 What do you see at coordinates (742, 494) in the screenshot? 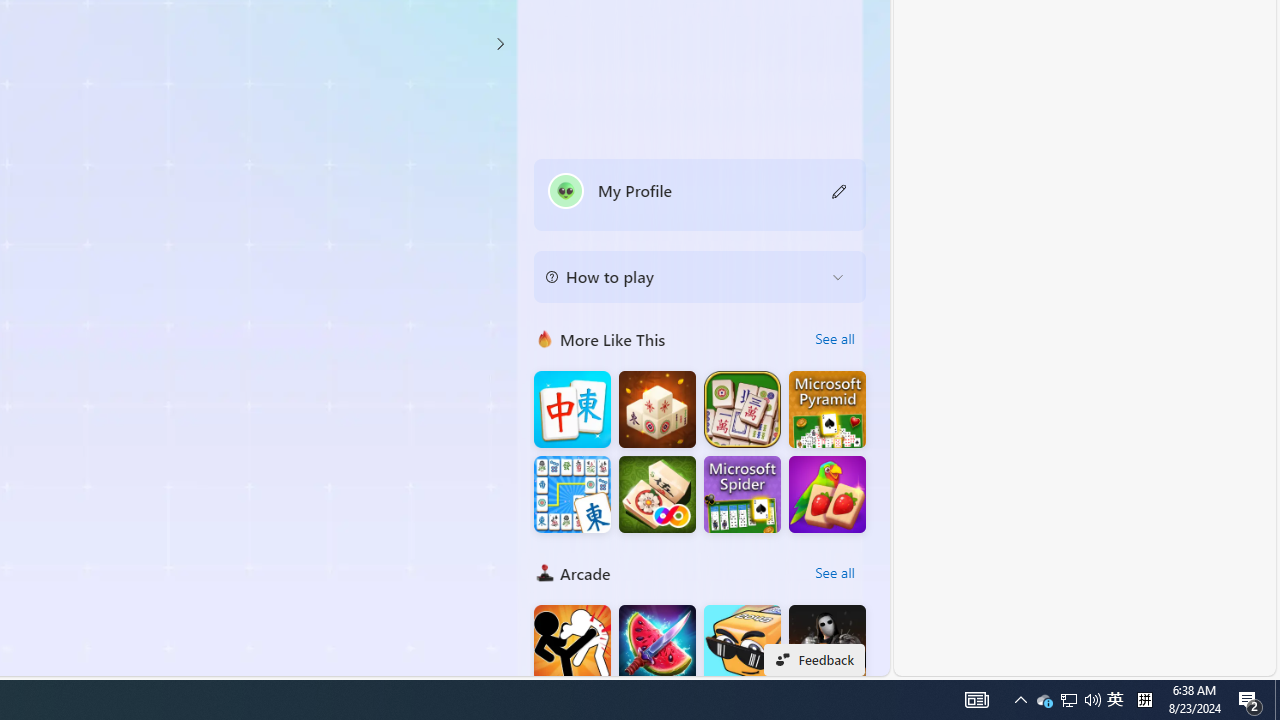
I see `Microsoft Spider Solitaire` at bounding box center [742, 494].